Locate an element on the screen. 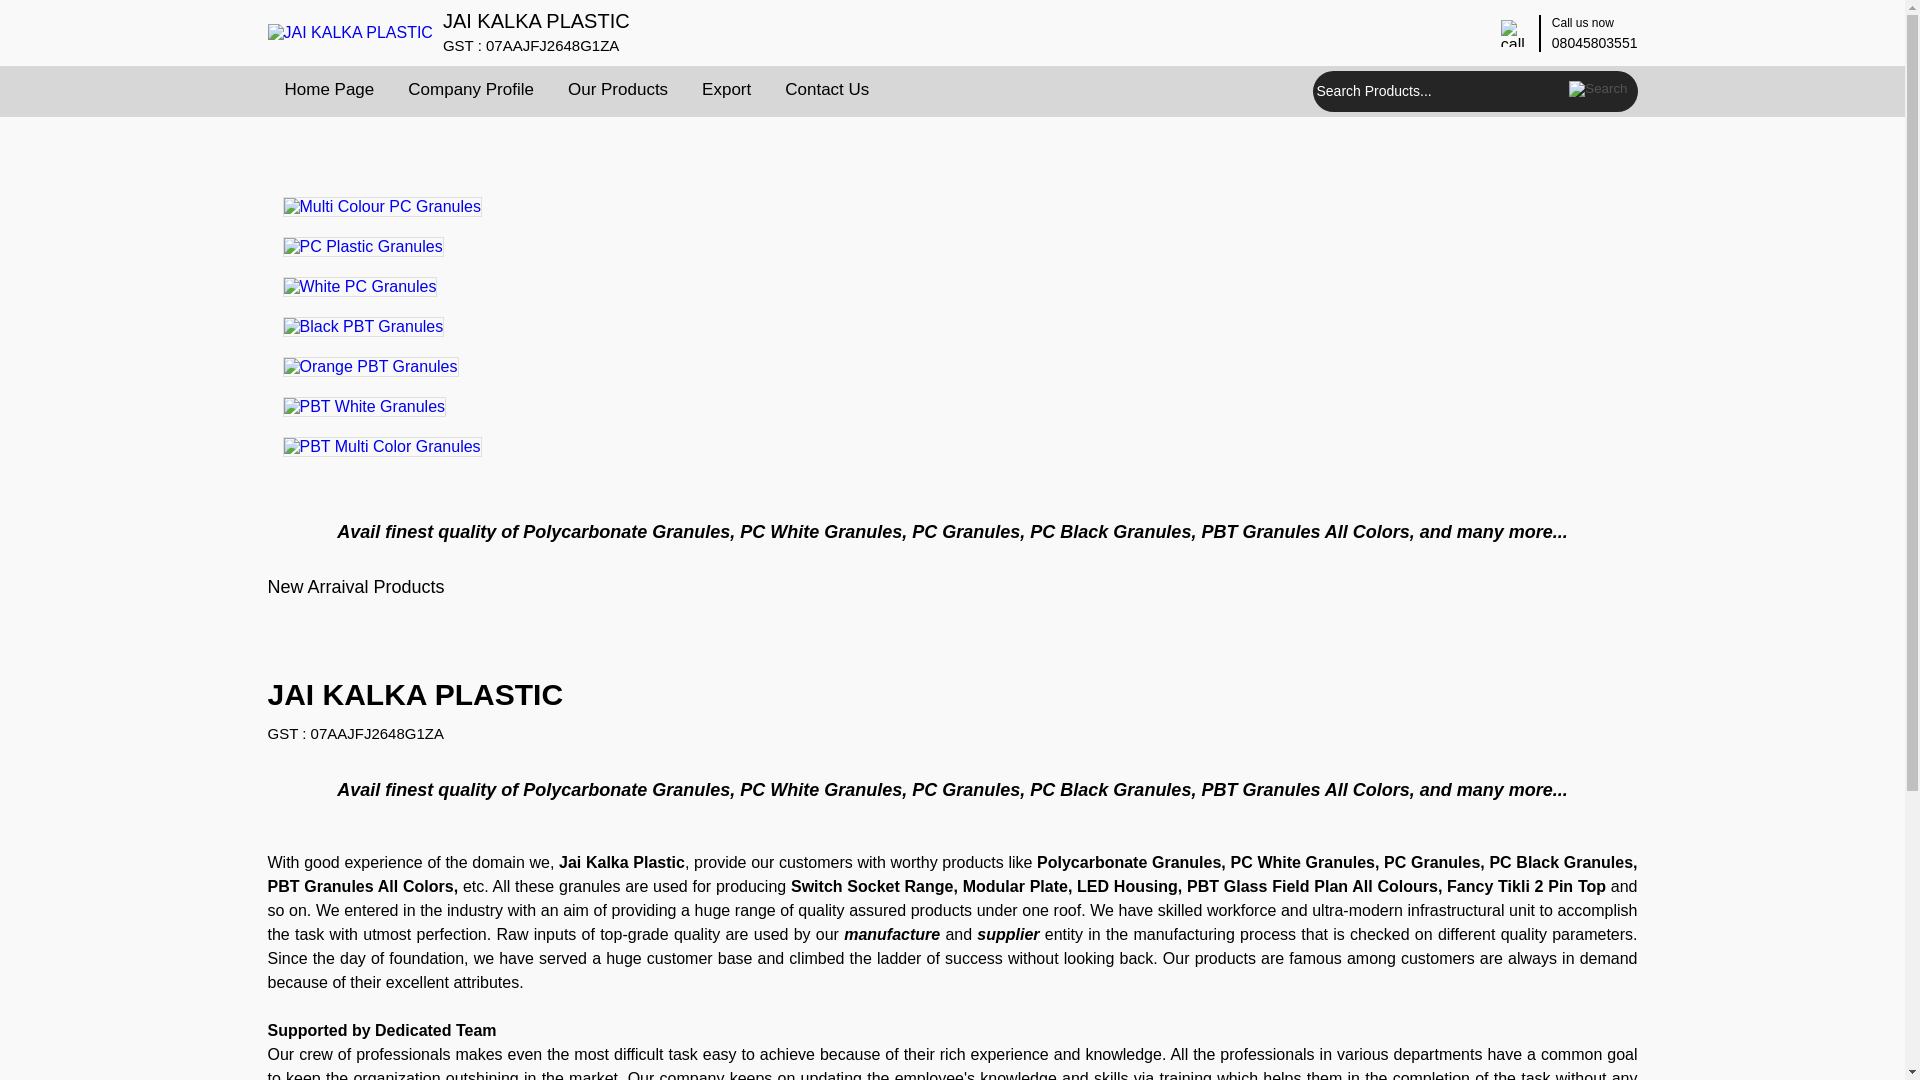 This screenshot has width=1920, height=1080. Search Products... is located at coordinates (1437, 92).